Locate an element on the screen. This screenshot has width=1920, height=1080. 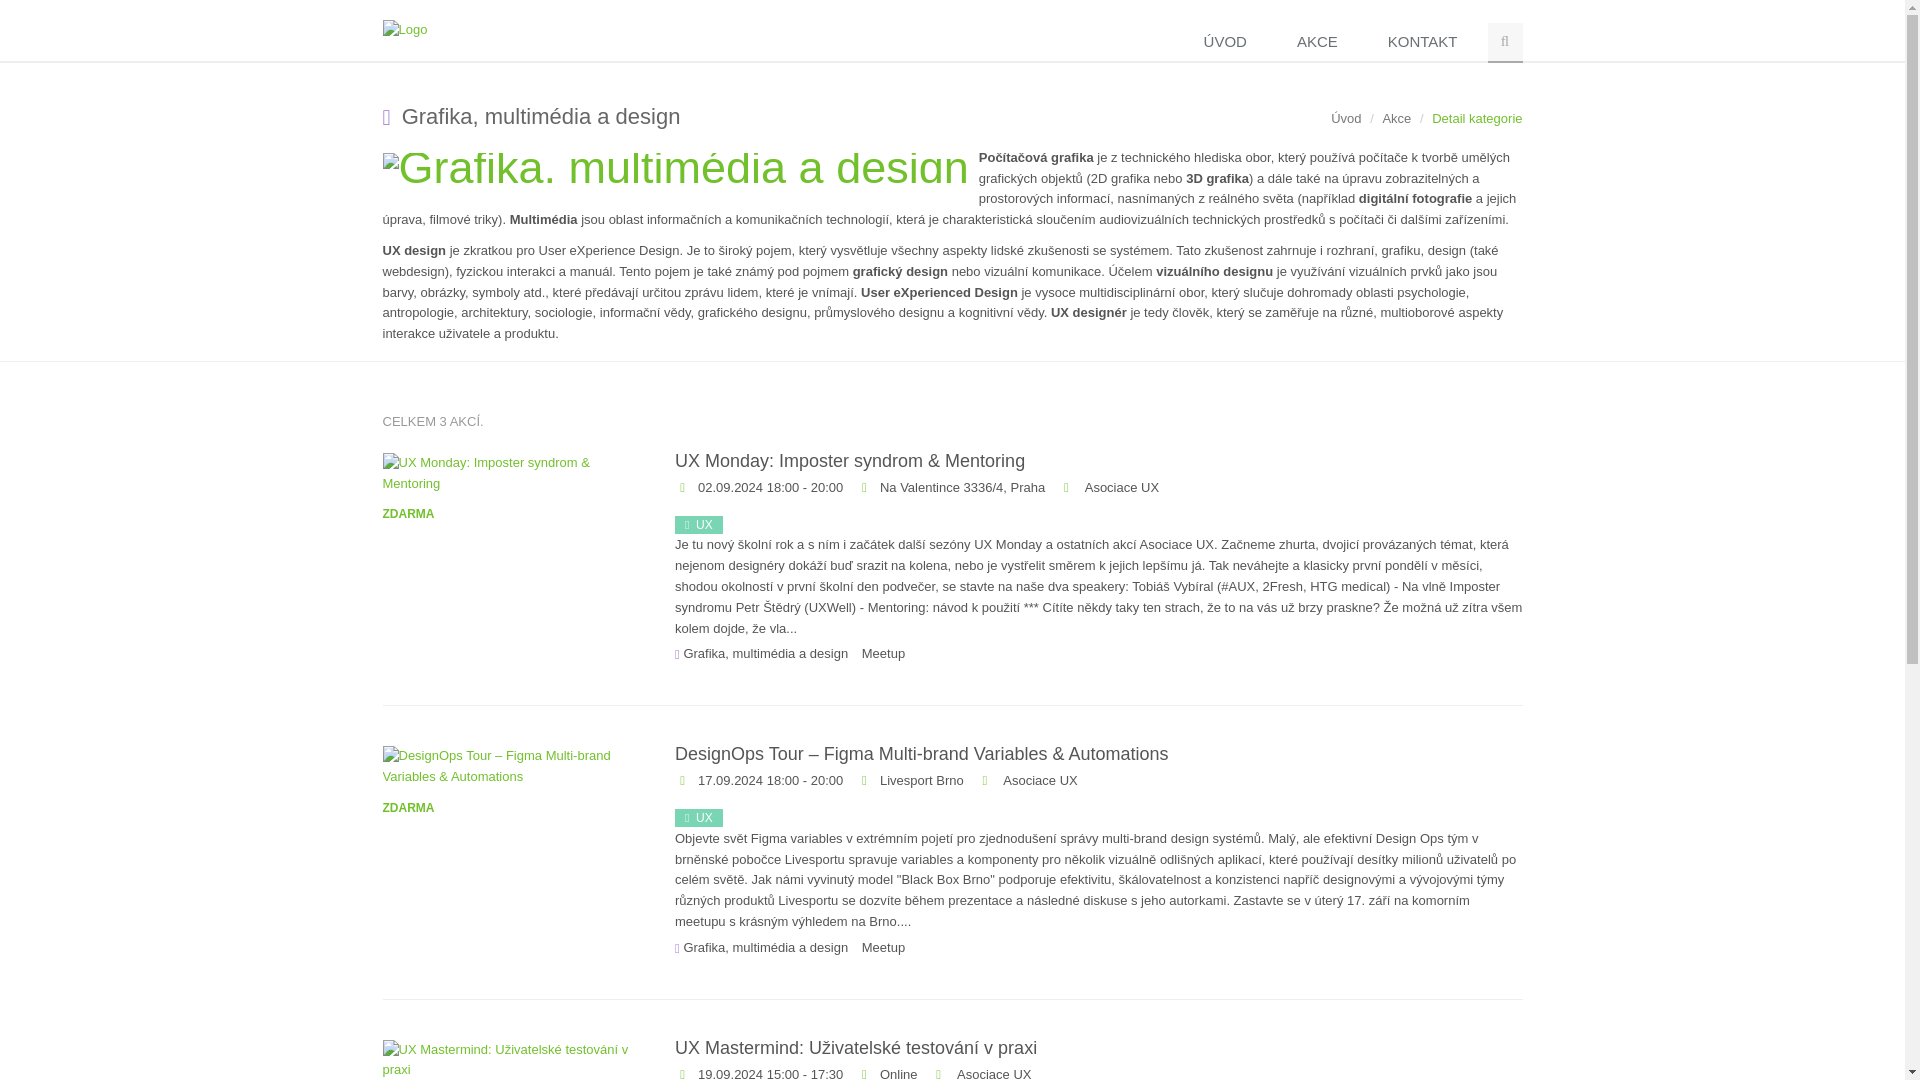
Asociace UX is located at coordinates (1038, 780).